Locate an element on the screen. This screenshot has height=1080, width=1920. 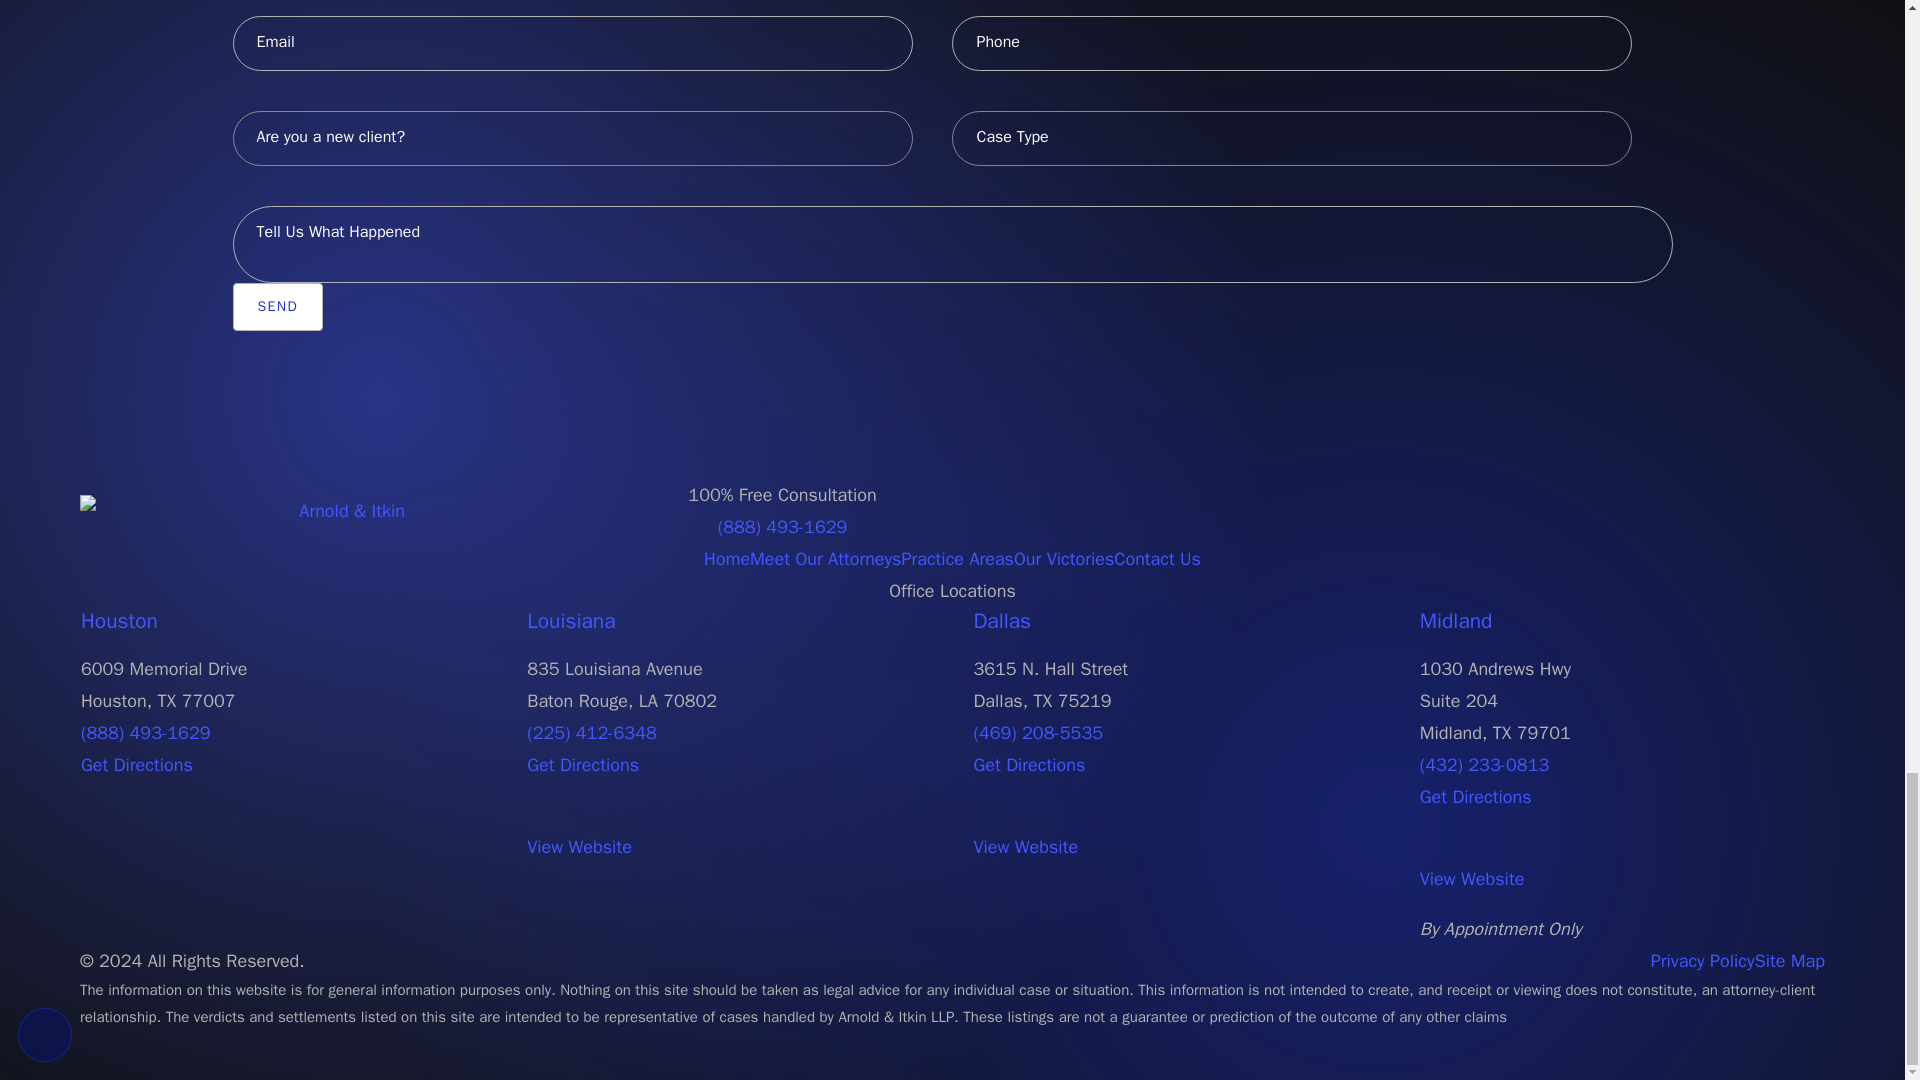
Facebook is located at coordinates (1744, 510).